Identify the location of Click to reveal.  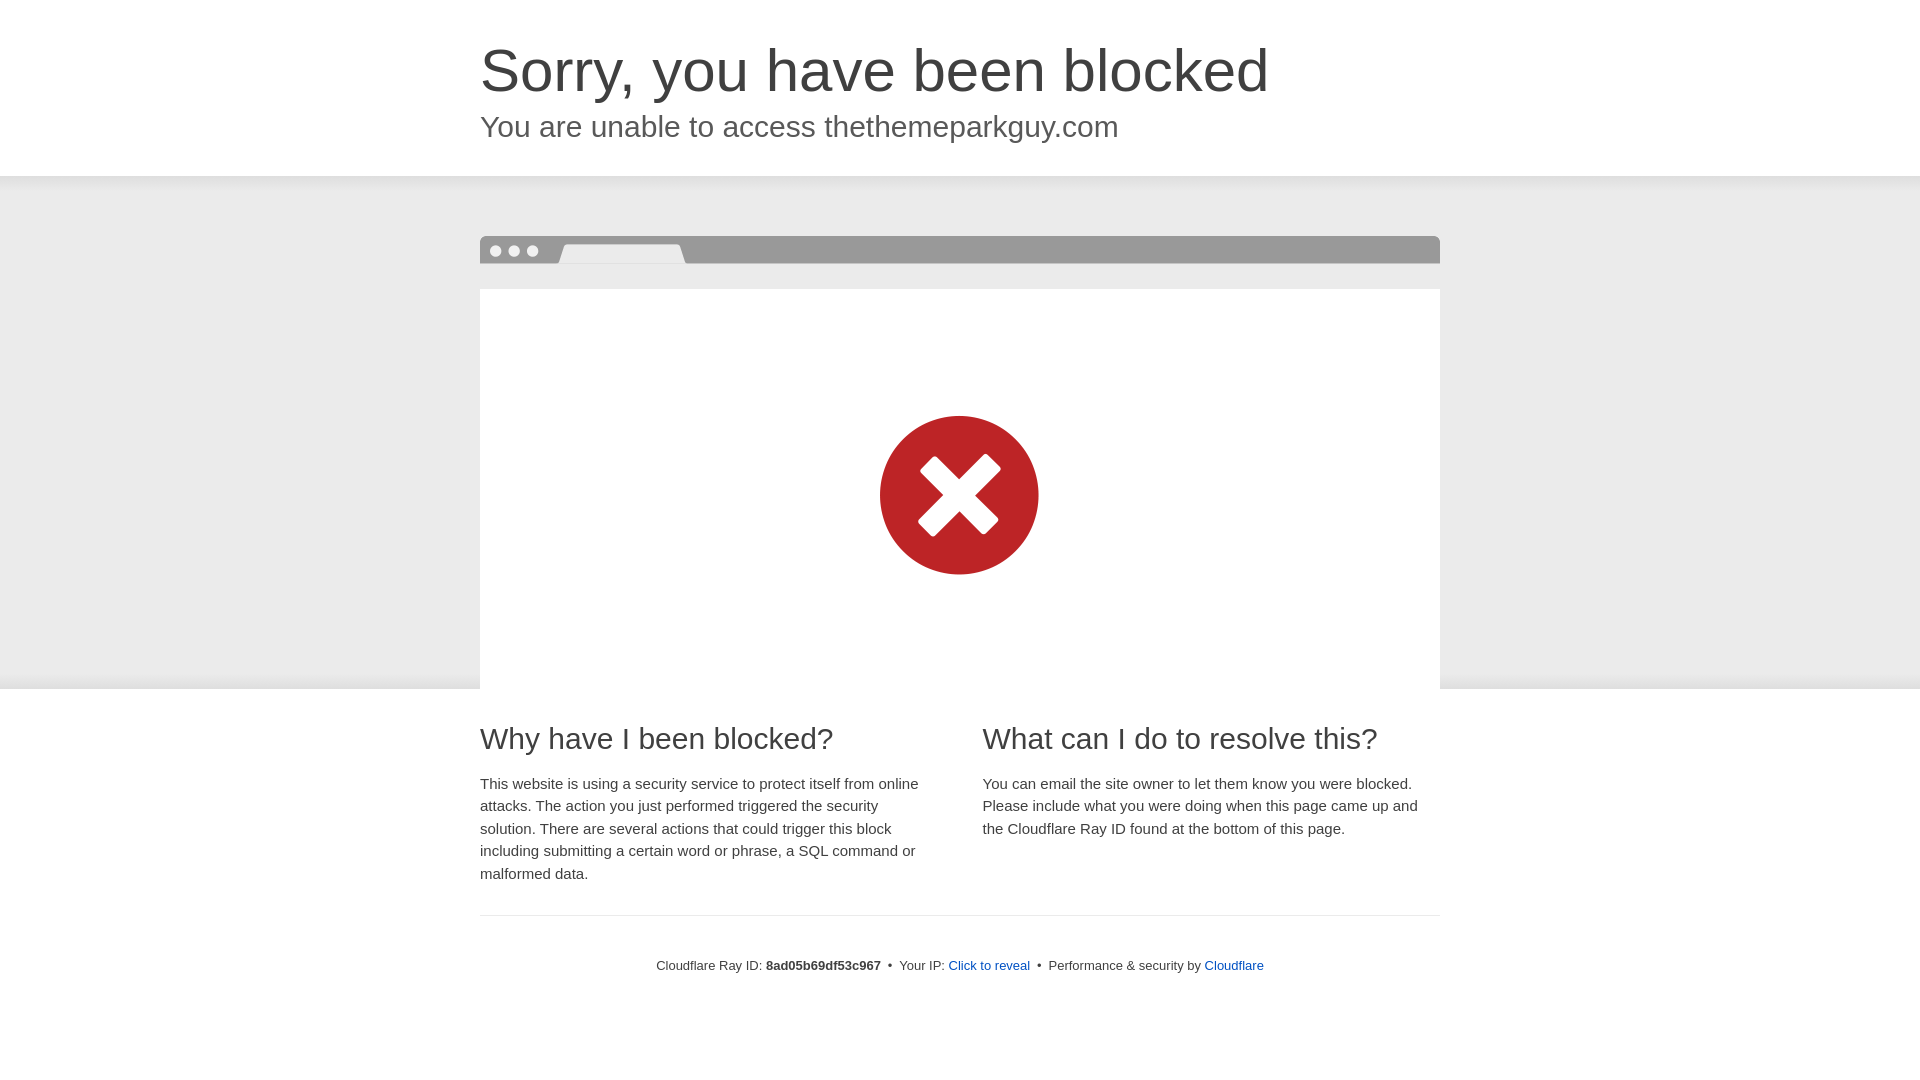
(990, 966).